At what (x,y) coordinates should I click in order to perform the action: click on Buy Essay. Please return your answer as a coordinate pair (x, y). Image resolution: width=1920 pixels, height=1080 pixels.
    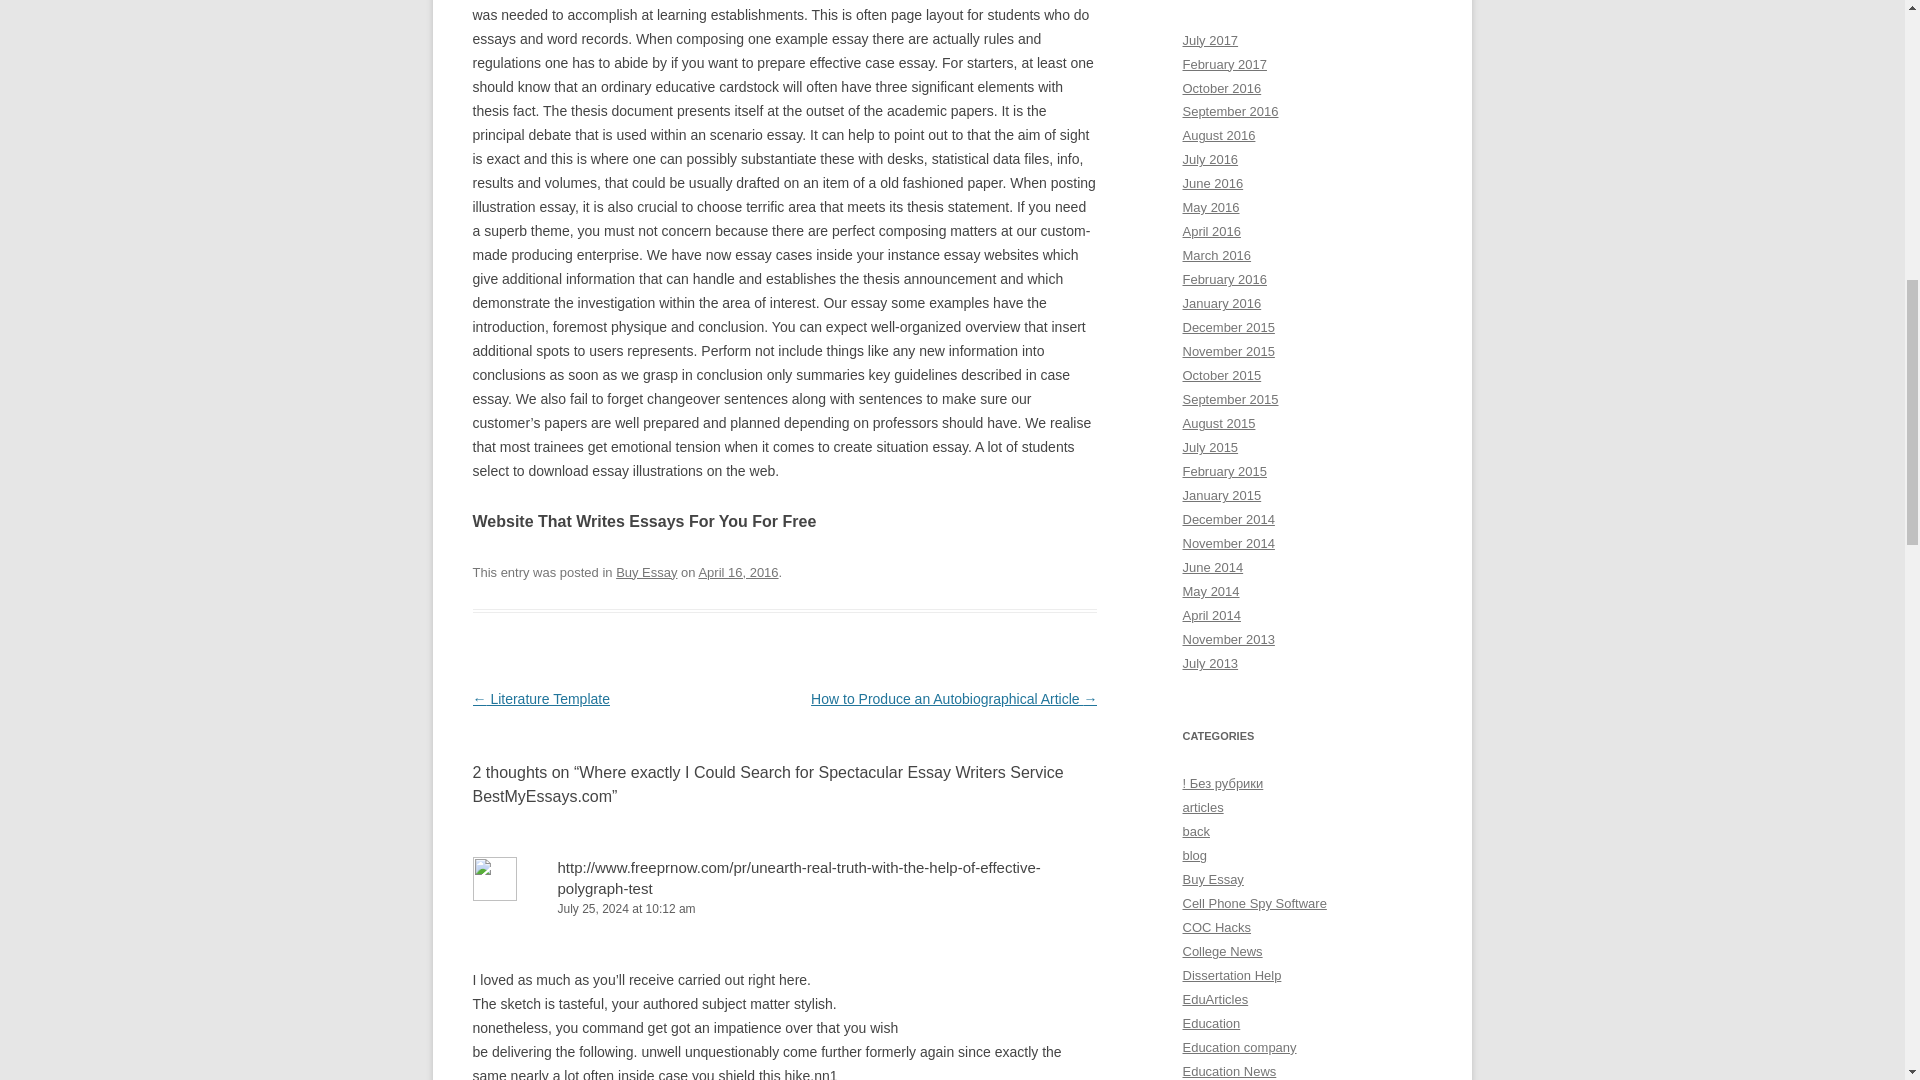
    Looking at the image, I should click on (646, 572).